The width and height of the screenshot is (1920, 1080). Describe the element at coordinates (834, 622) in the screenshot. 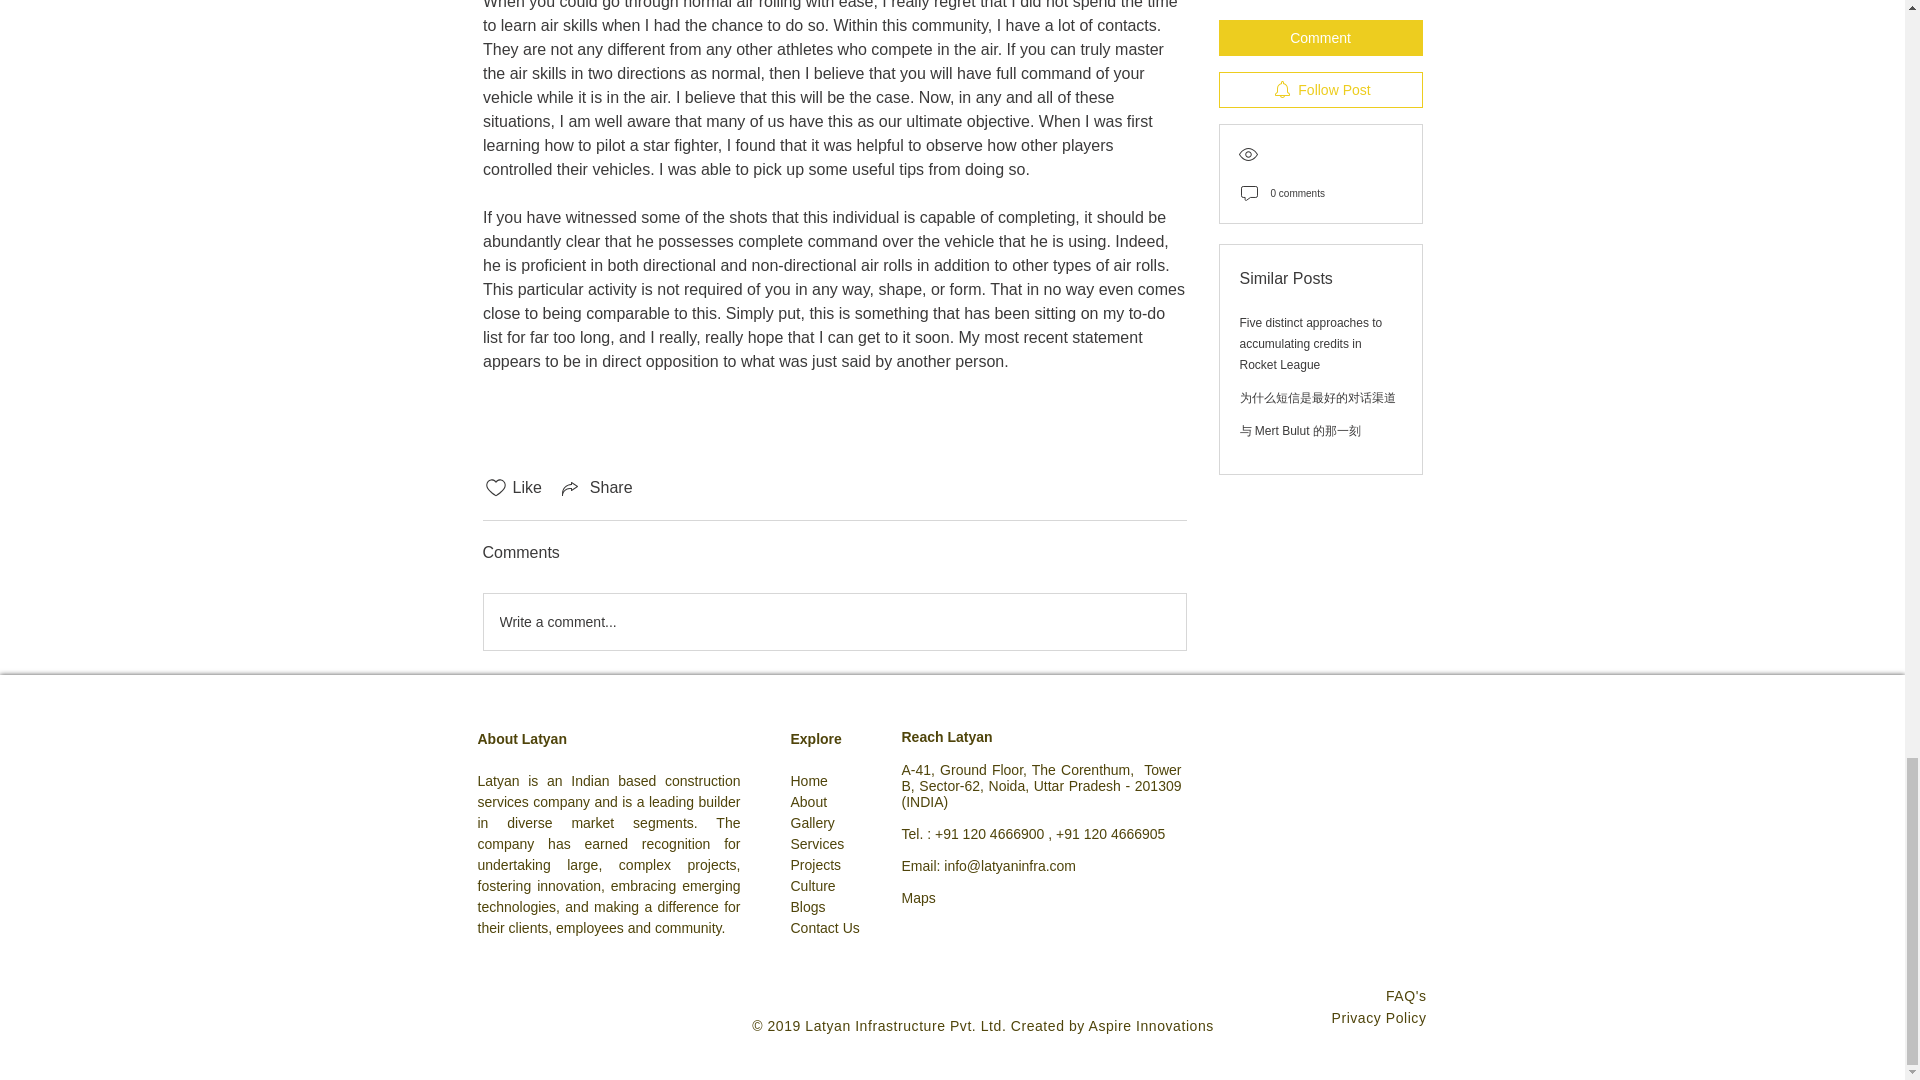

I see `Write a comment...` at that location.